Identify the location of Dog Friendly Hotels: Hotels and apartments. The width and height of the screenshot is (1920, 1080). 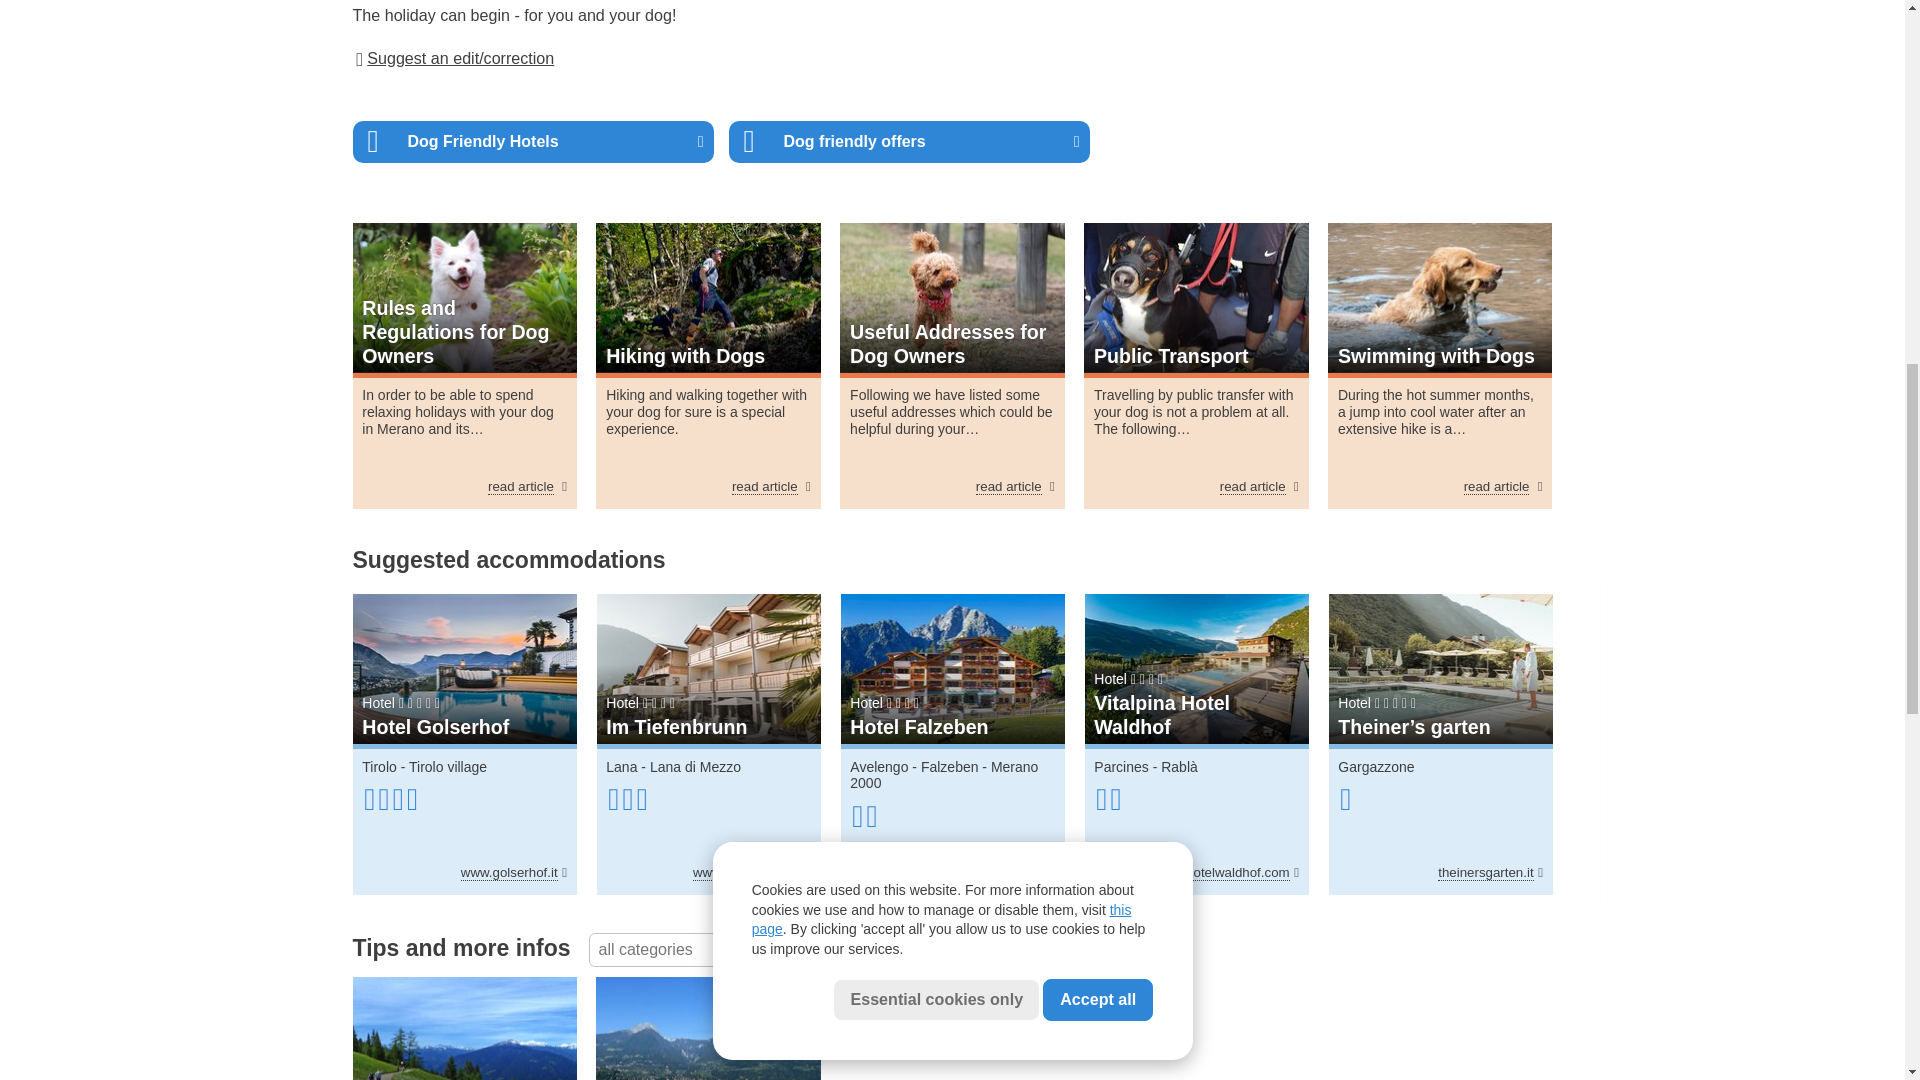
(532, 142).